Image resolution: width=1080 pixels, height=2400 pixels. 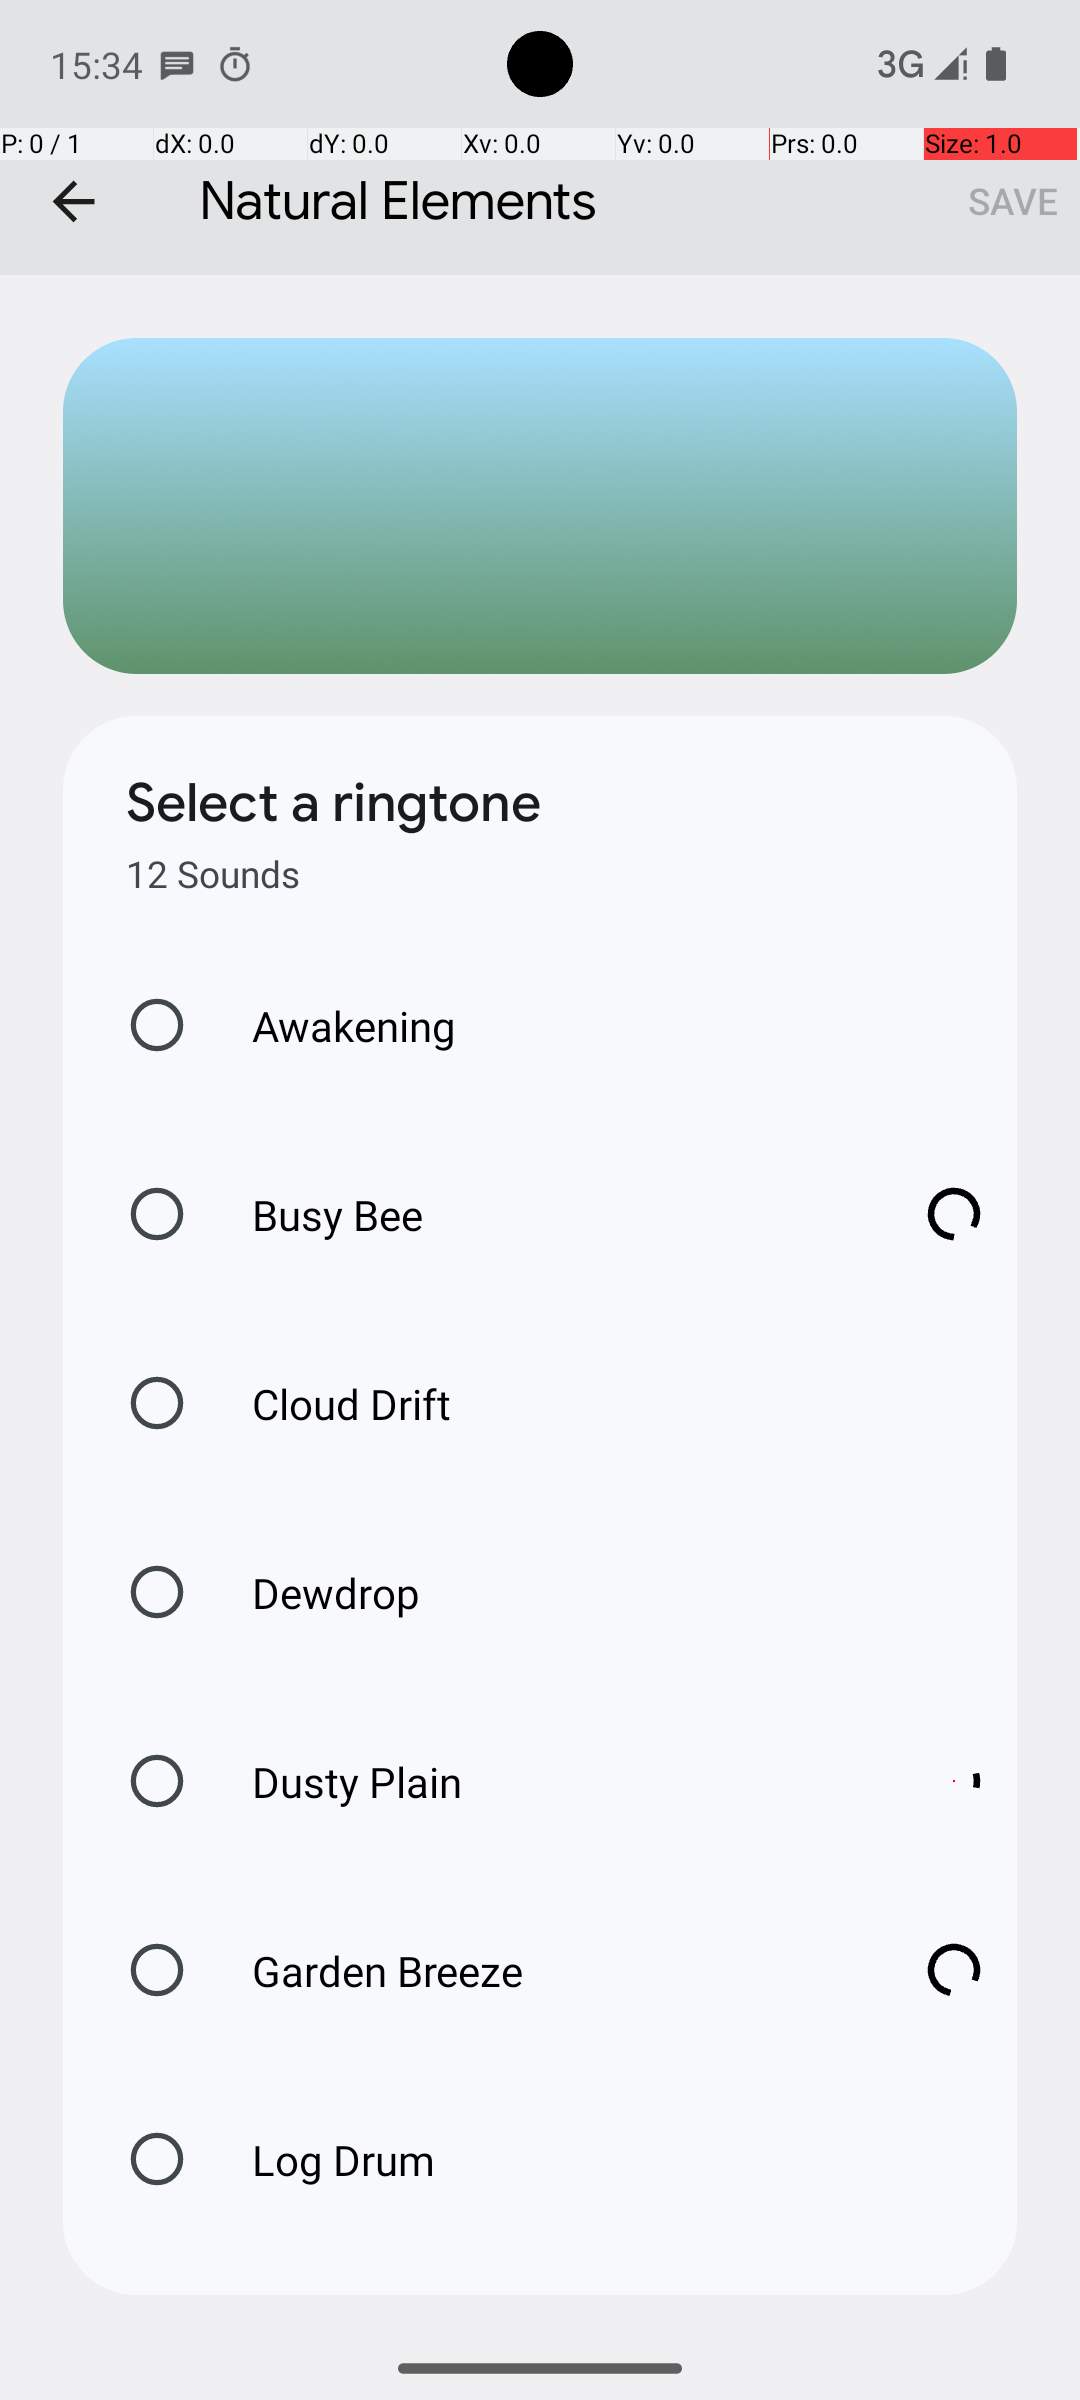 What do you see at coordinates (333, 1026) in the screenshot?
I see `Awakening` at bounding box center [333, 1026].